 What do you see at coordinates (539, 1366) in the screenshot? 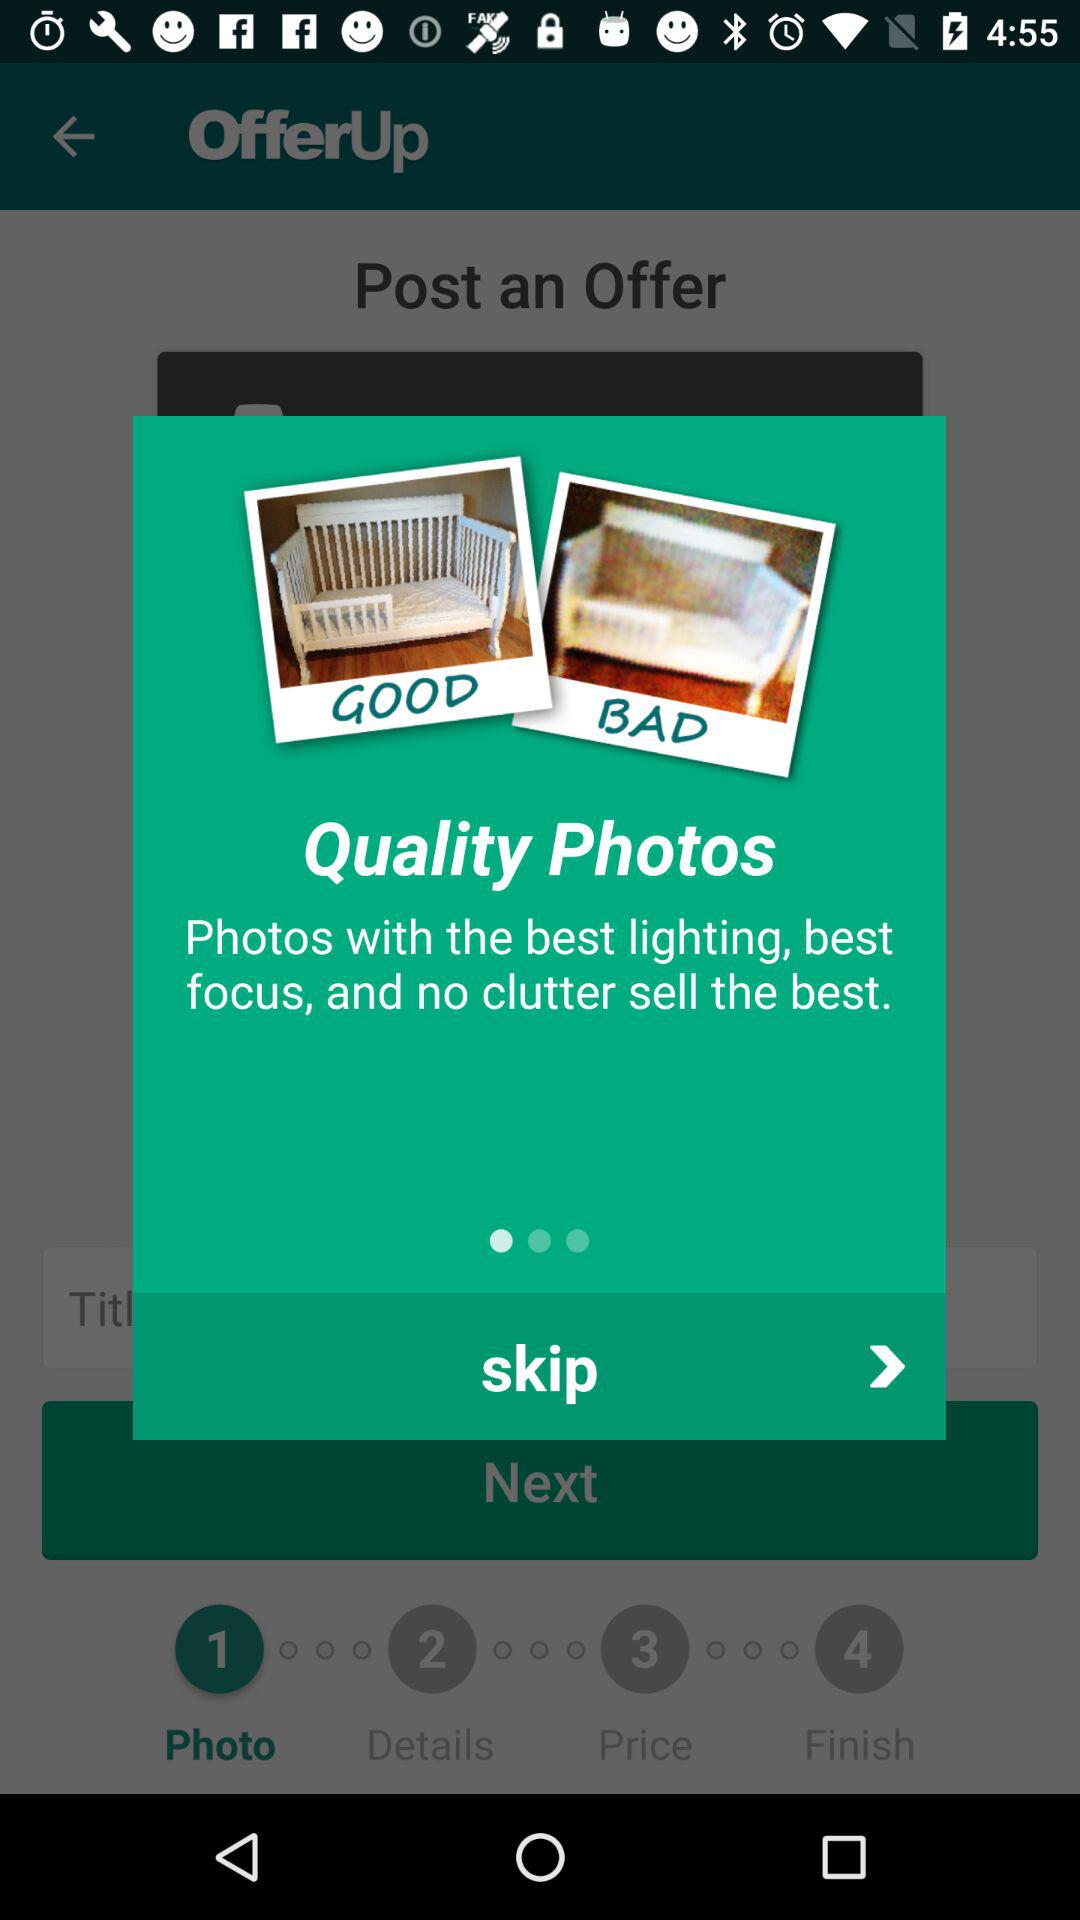
I see `flip until skip icon` at bounding box center [539, 1366].